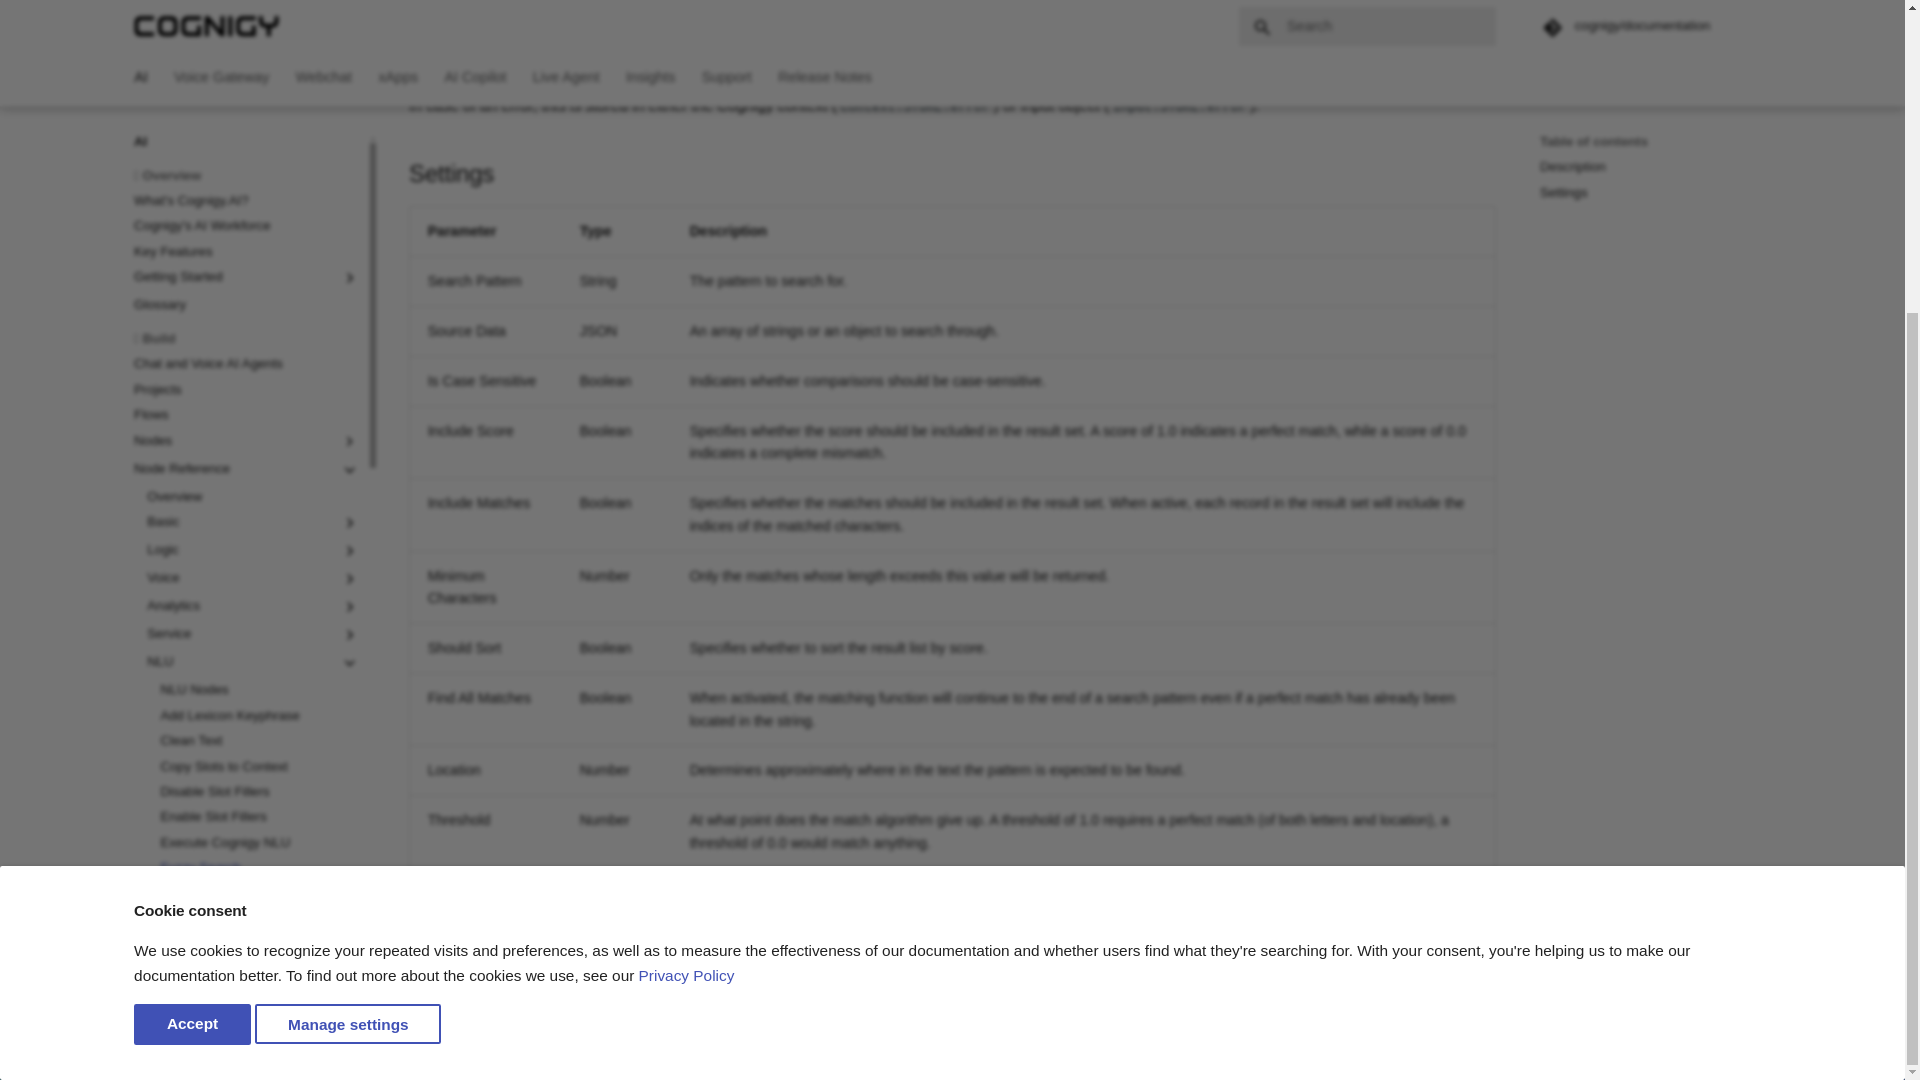  What do you see at coordinates (1599, 1045) in the screenshot?
I see `Cognigy on GitHub` at bounding box center [1599, 1045].